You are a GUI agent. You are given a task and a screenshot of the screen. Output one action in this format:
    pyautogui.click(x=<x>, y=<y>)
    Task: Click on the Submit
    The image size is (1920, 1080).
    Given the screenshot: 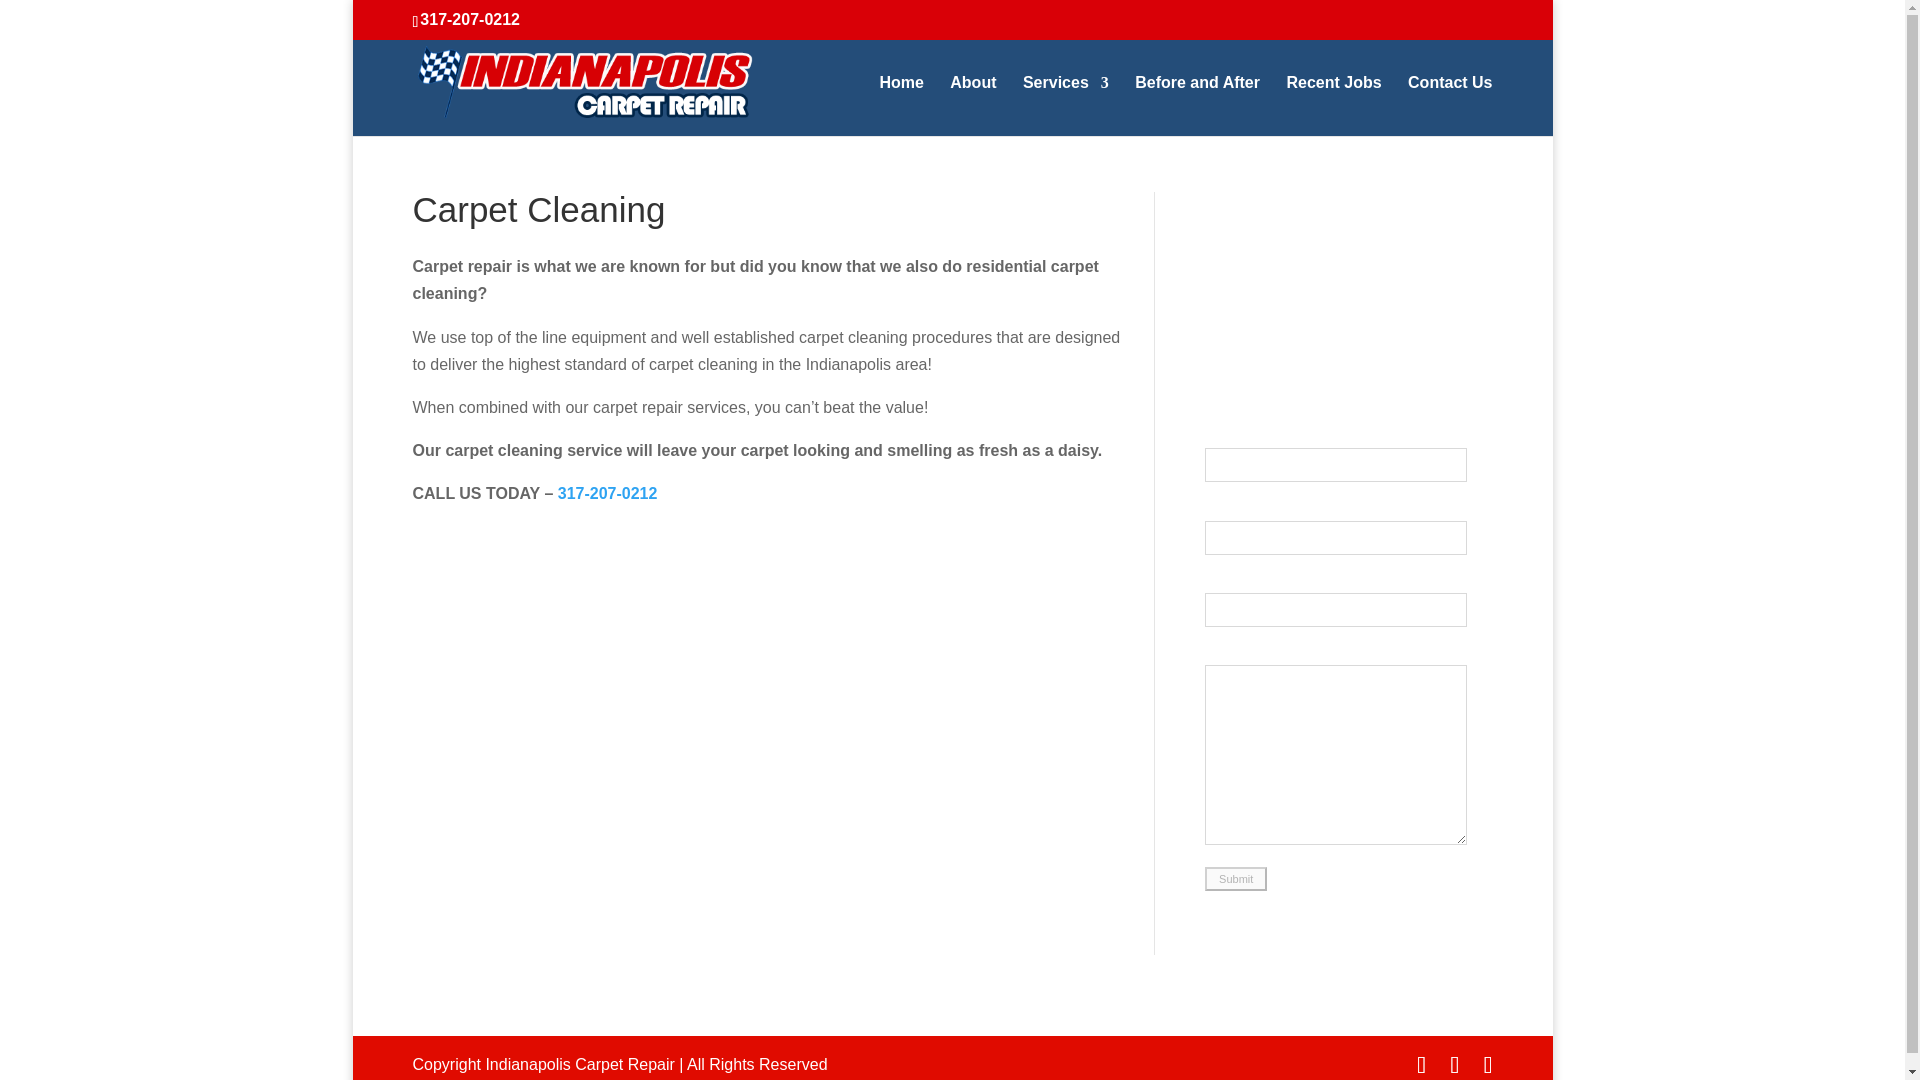 What is the action you would take?
    pyautogui.click(x=1236, y=878)
    